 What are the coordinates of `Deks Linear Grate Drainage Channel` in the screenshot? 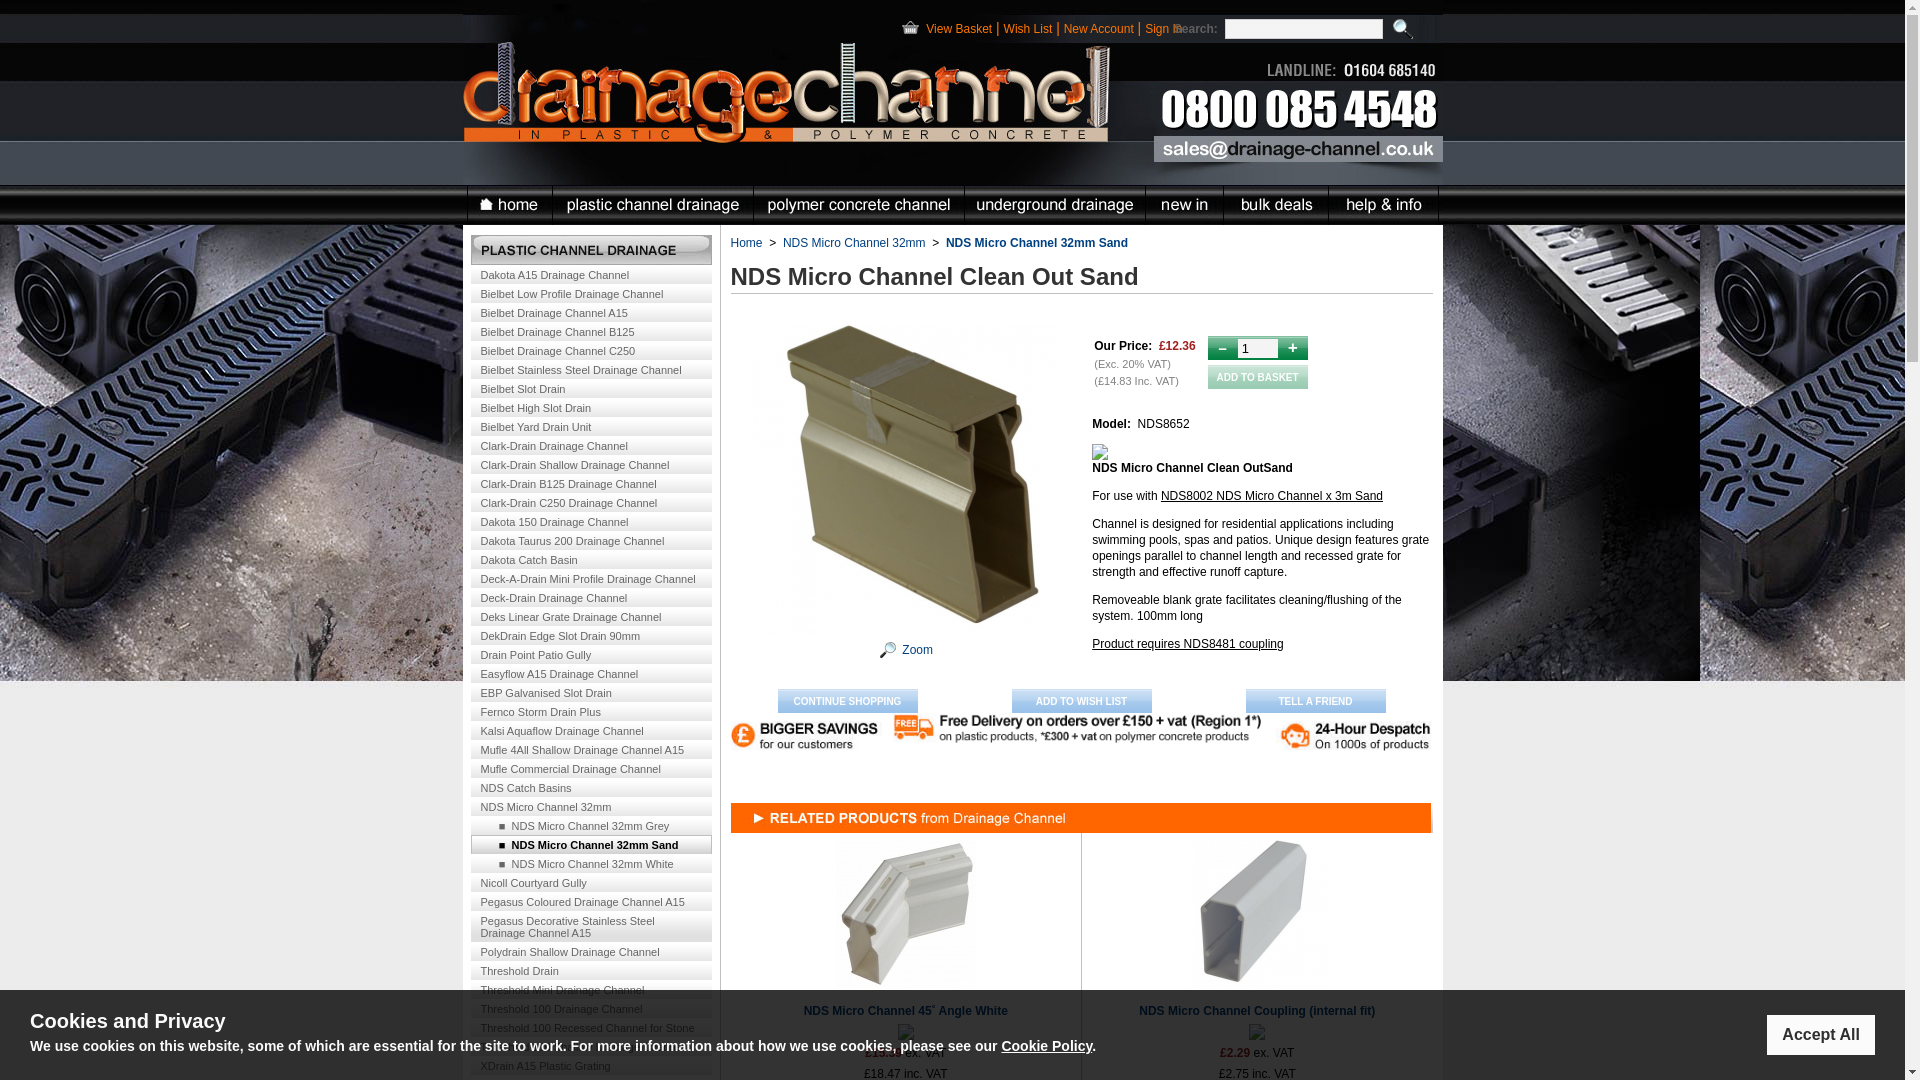 It's located at (590, 616).